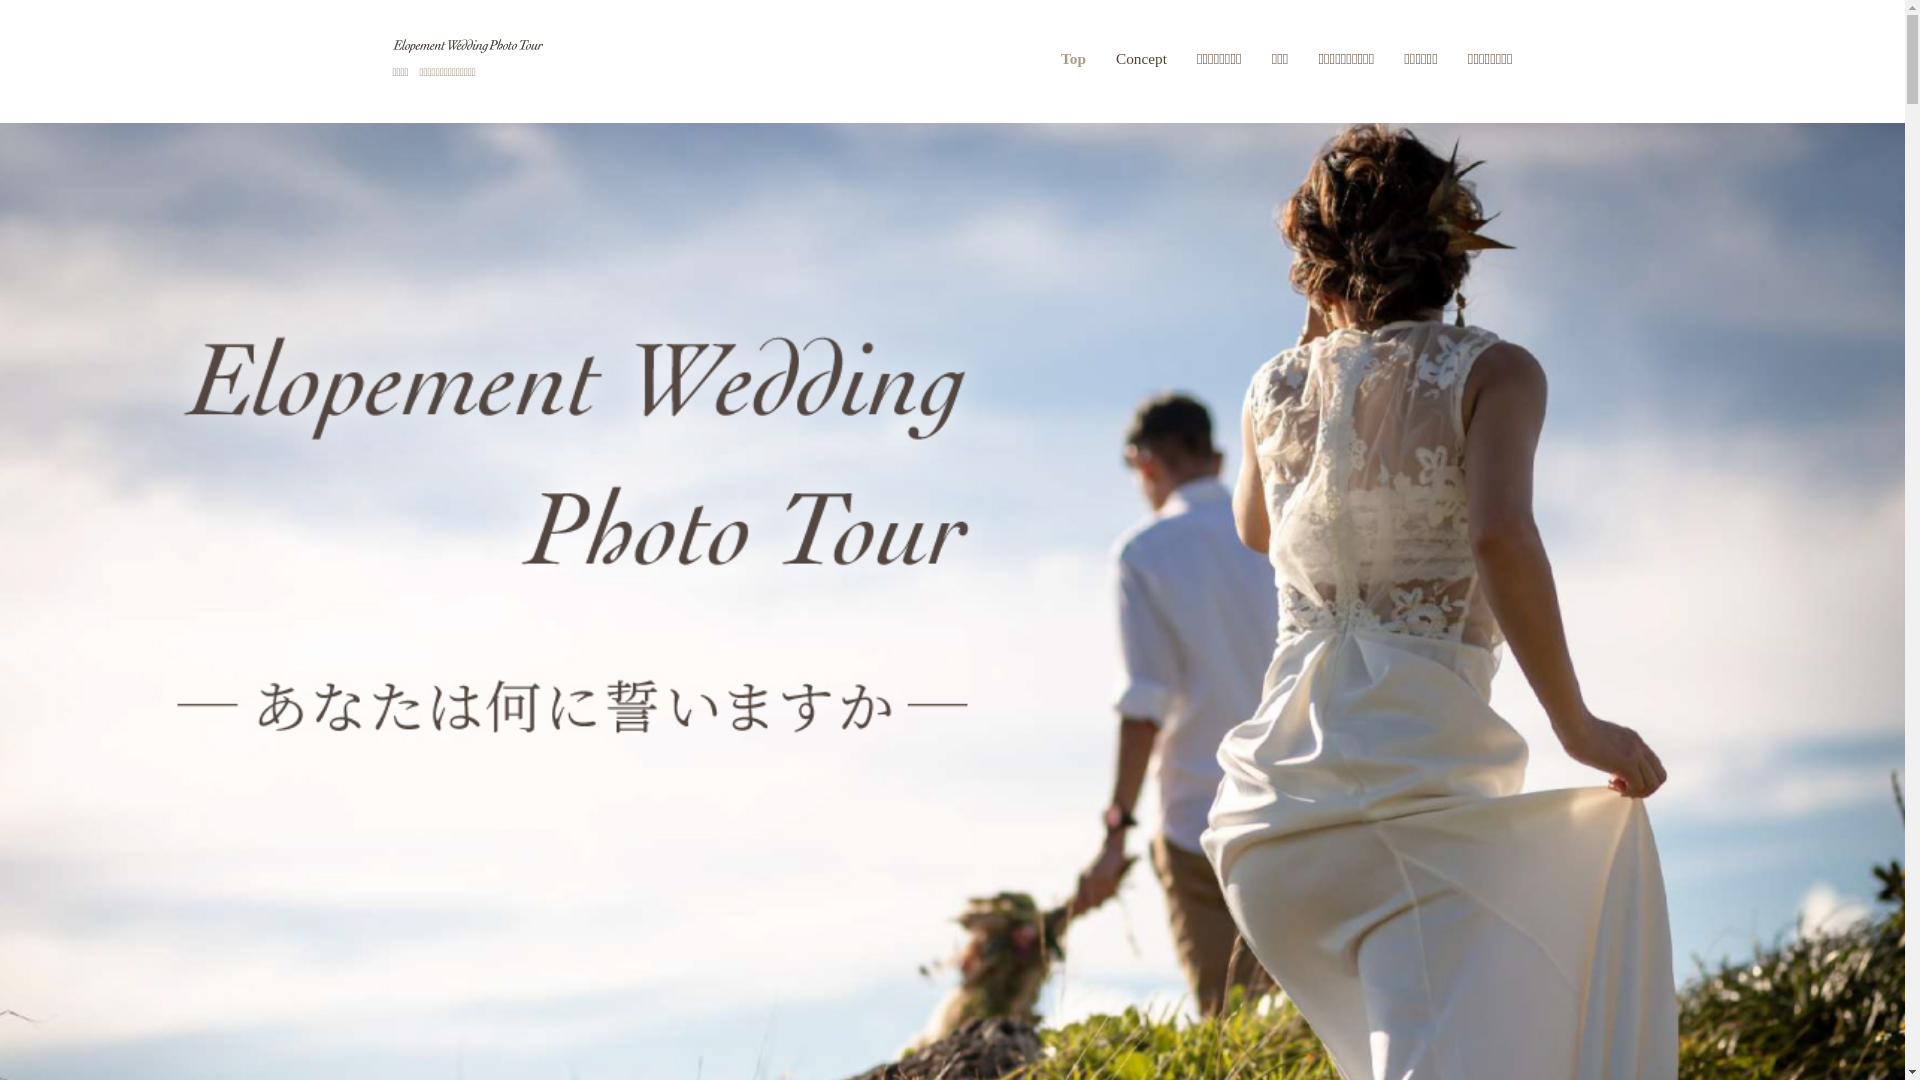  I want to click on Top, so click(1081, 59).